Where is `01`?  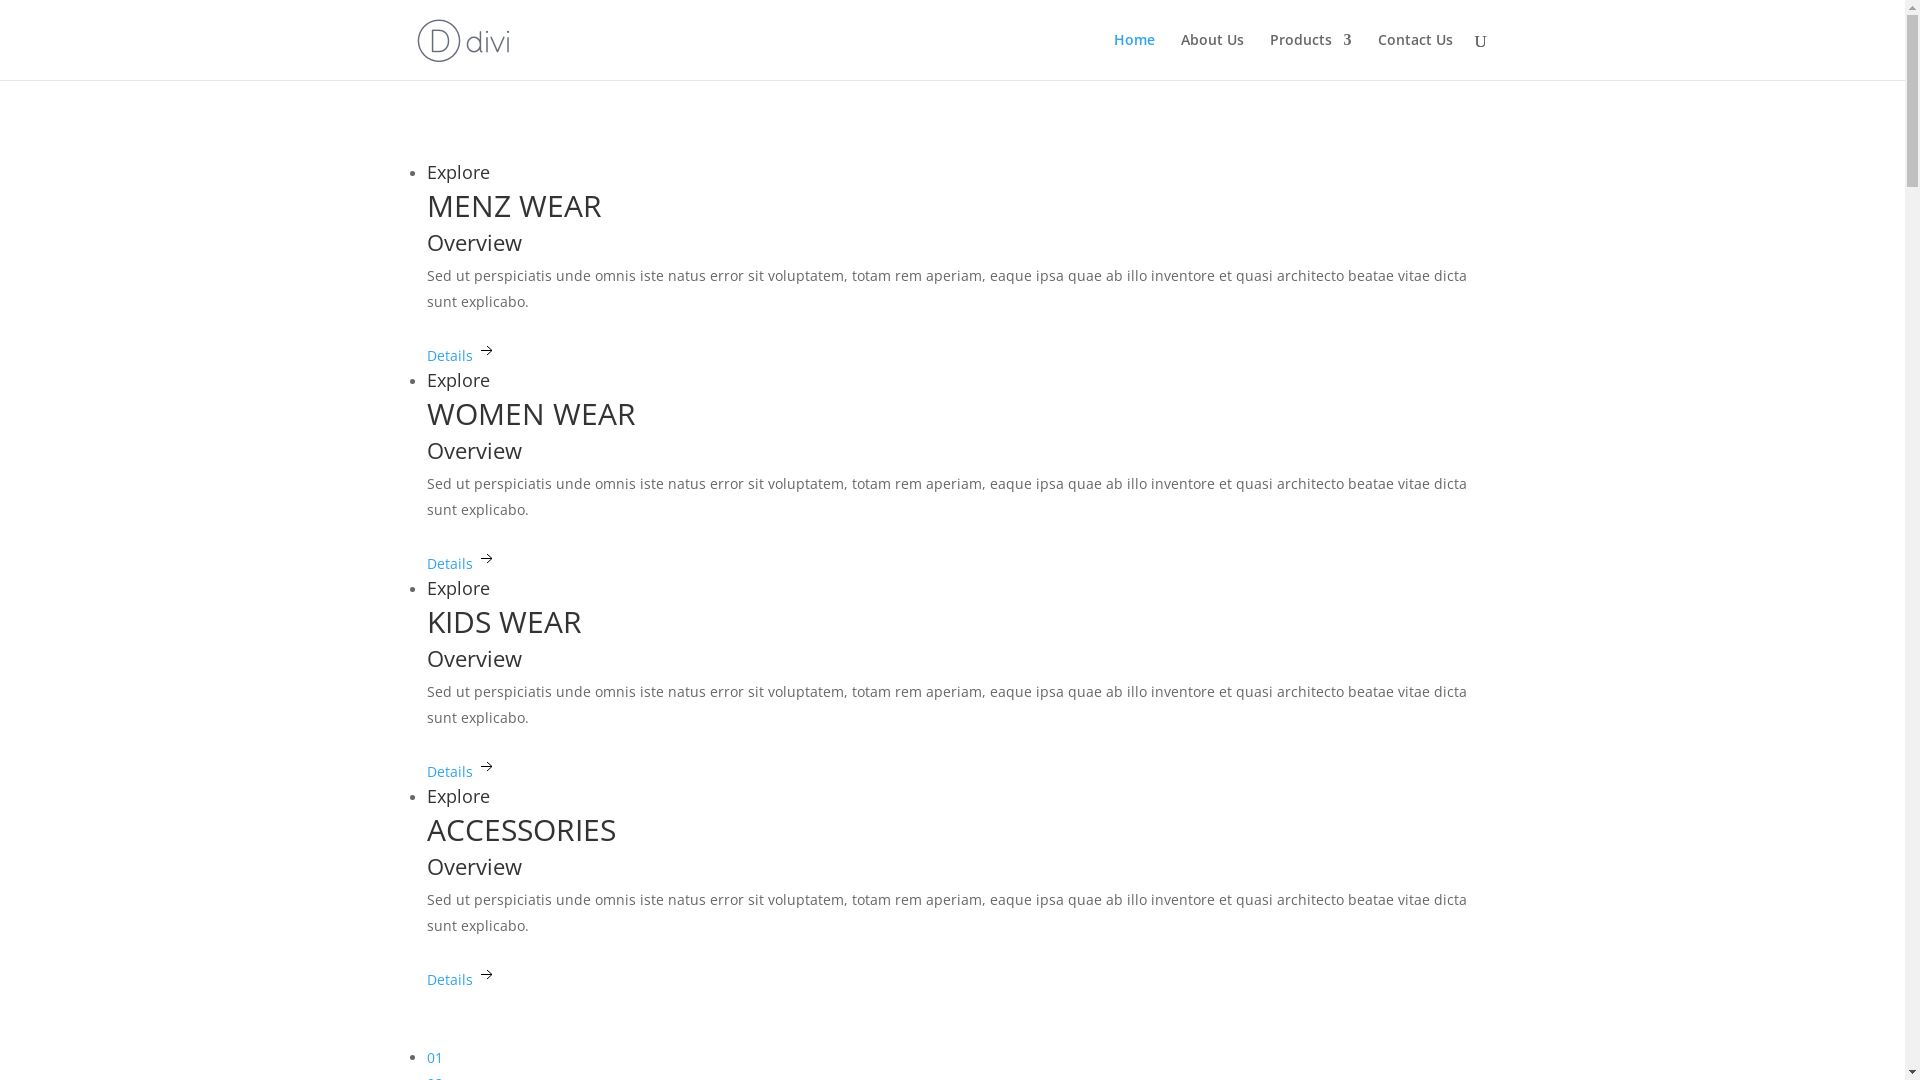 01 is located at coordinates (434, 1058).